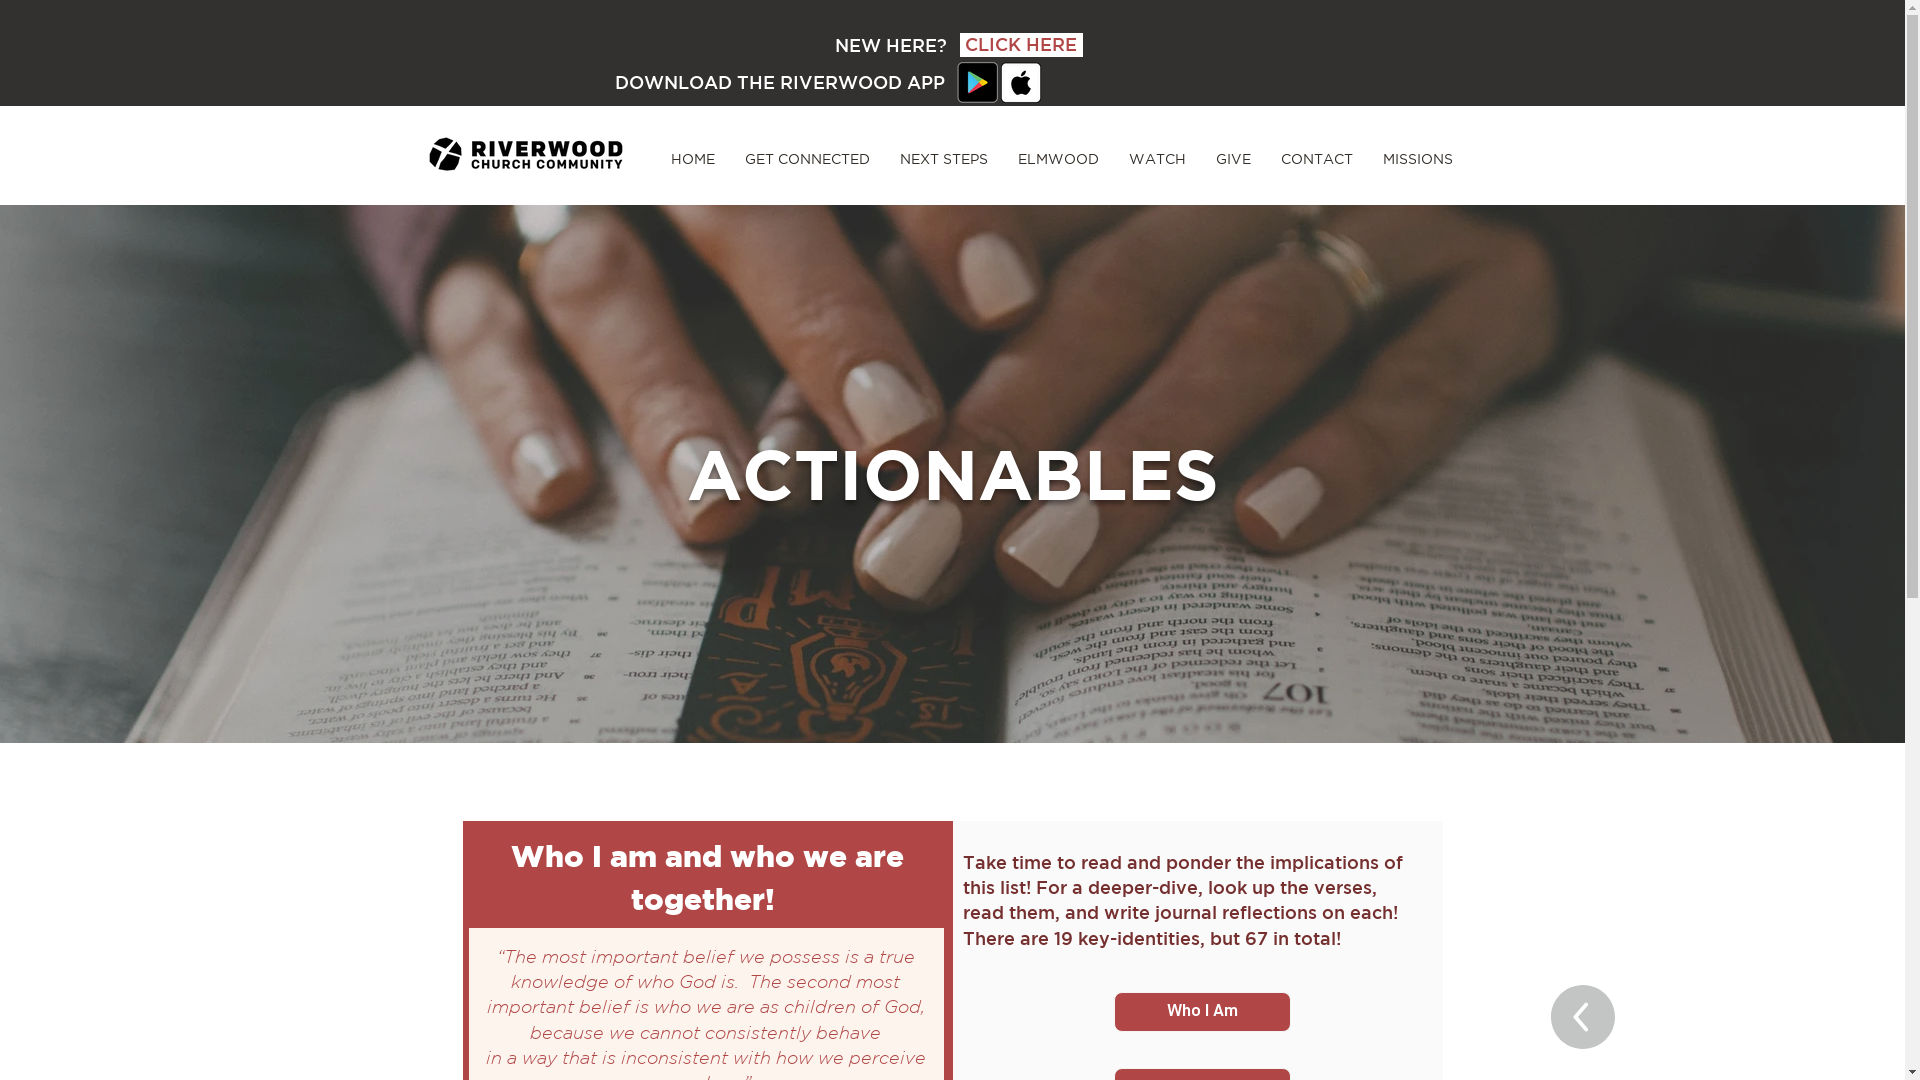 This screenshot has height=1080, width=1920. What do you see at coordinates (1202, 1012) in the screenshot?
I see `Who I Am` at bounding box center [1202, 1012].